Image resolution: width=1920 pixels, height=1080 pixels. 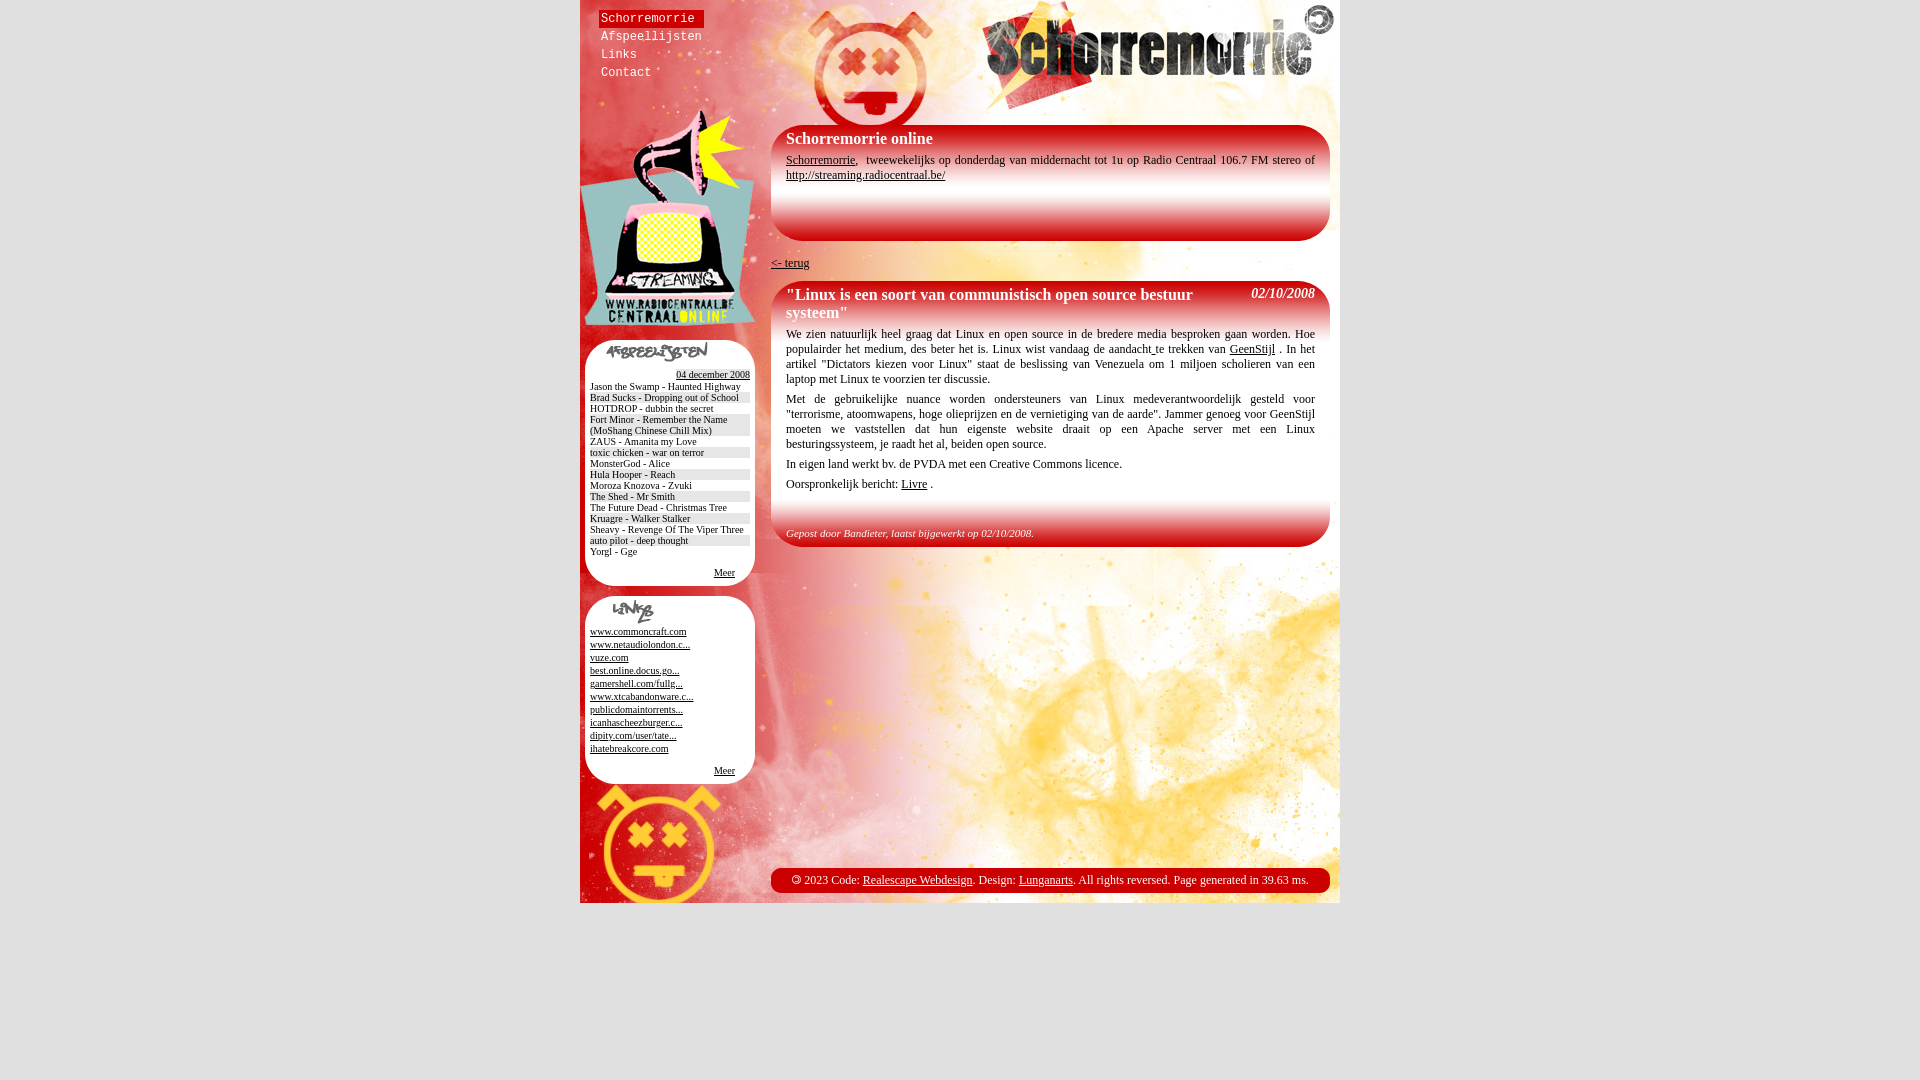 What do you see at coordinates (638, 632) in the screenshot?
I see `www.commoncraft.com` at bounding box center [638, 632].